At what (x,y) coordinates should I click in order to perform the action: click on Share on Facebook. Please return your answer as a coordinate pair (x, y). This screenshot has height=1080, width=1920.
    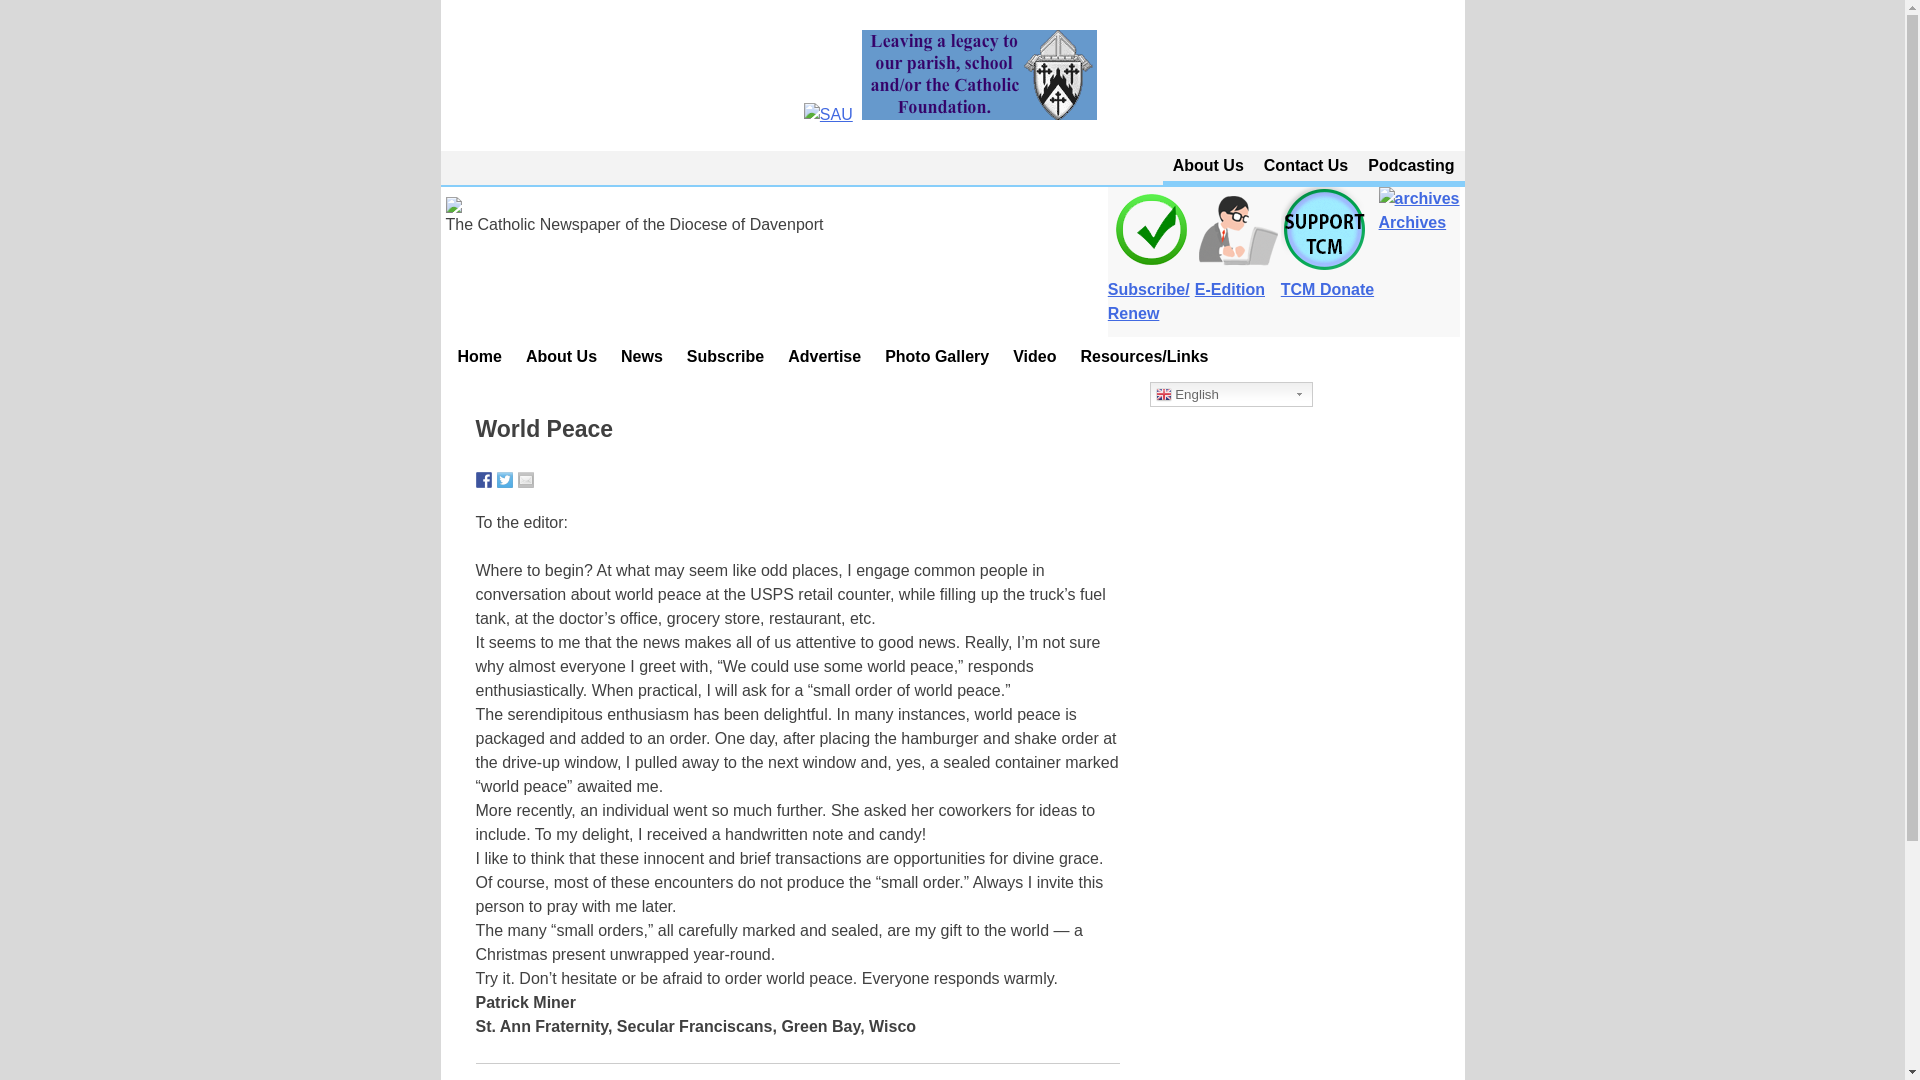
    Looking at the image, I should click on (484, 480).